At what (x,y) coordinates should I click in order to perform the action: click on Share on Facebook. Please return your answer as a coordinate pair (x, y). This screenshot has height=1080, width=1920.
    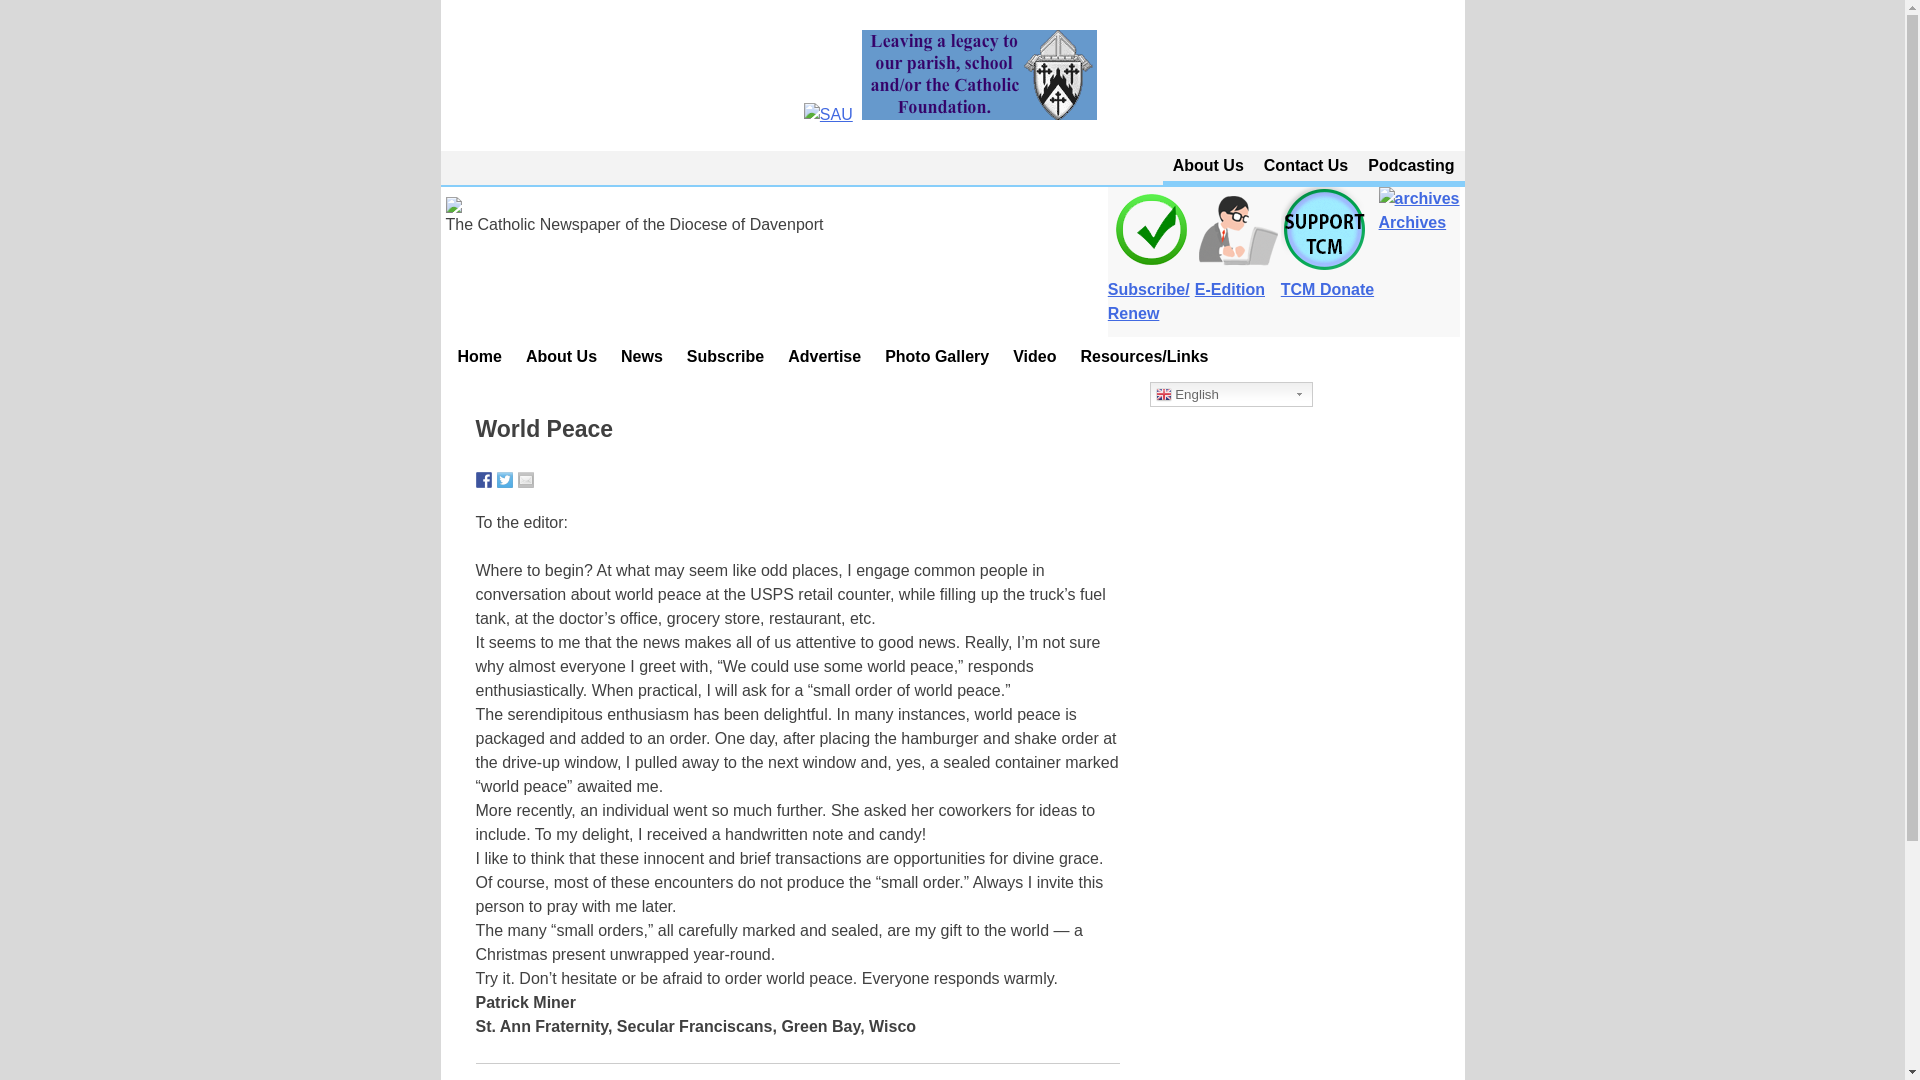
    Looking at the image, I should click on (484, 480).